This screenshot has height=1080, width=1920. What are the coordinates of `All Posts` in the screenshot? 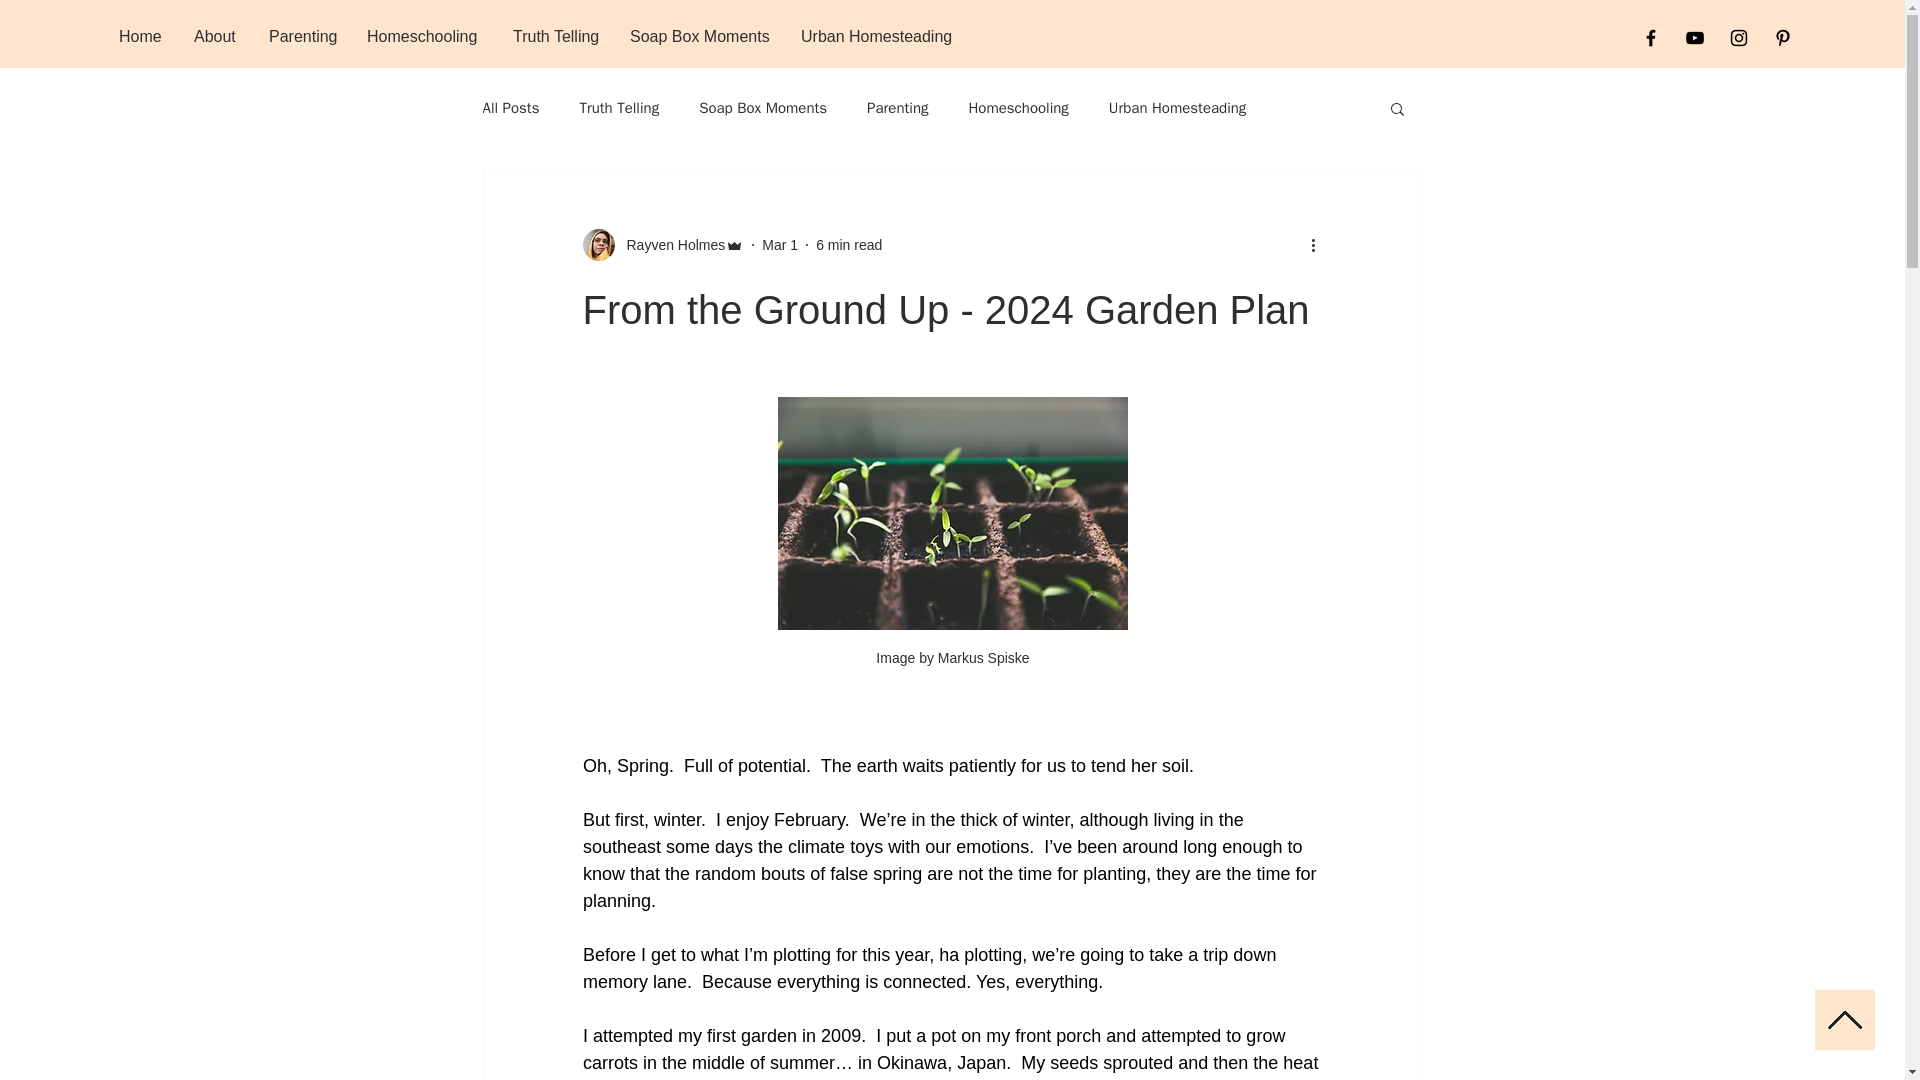 It's located at (510, 107).